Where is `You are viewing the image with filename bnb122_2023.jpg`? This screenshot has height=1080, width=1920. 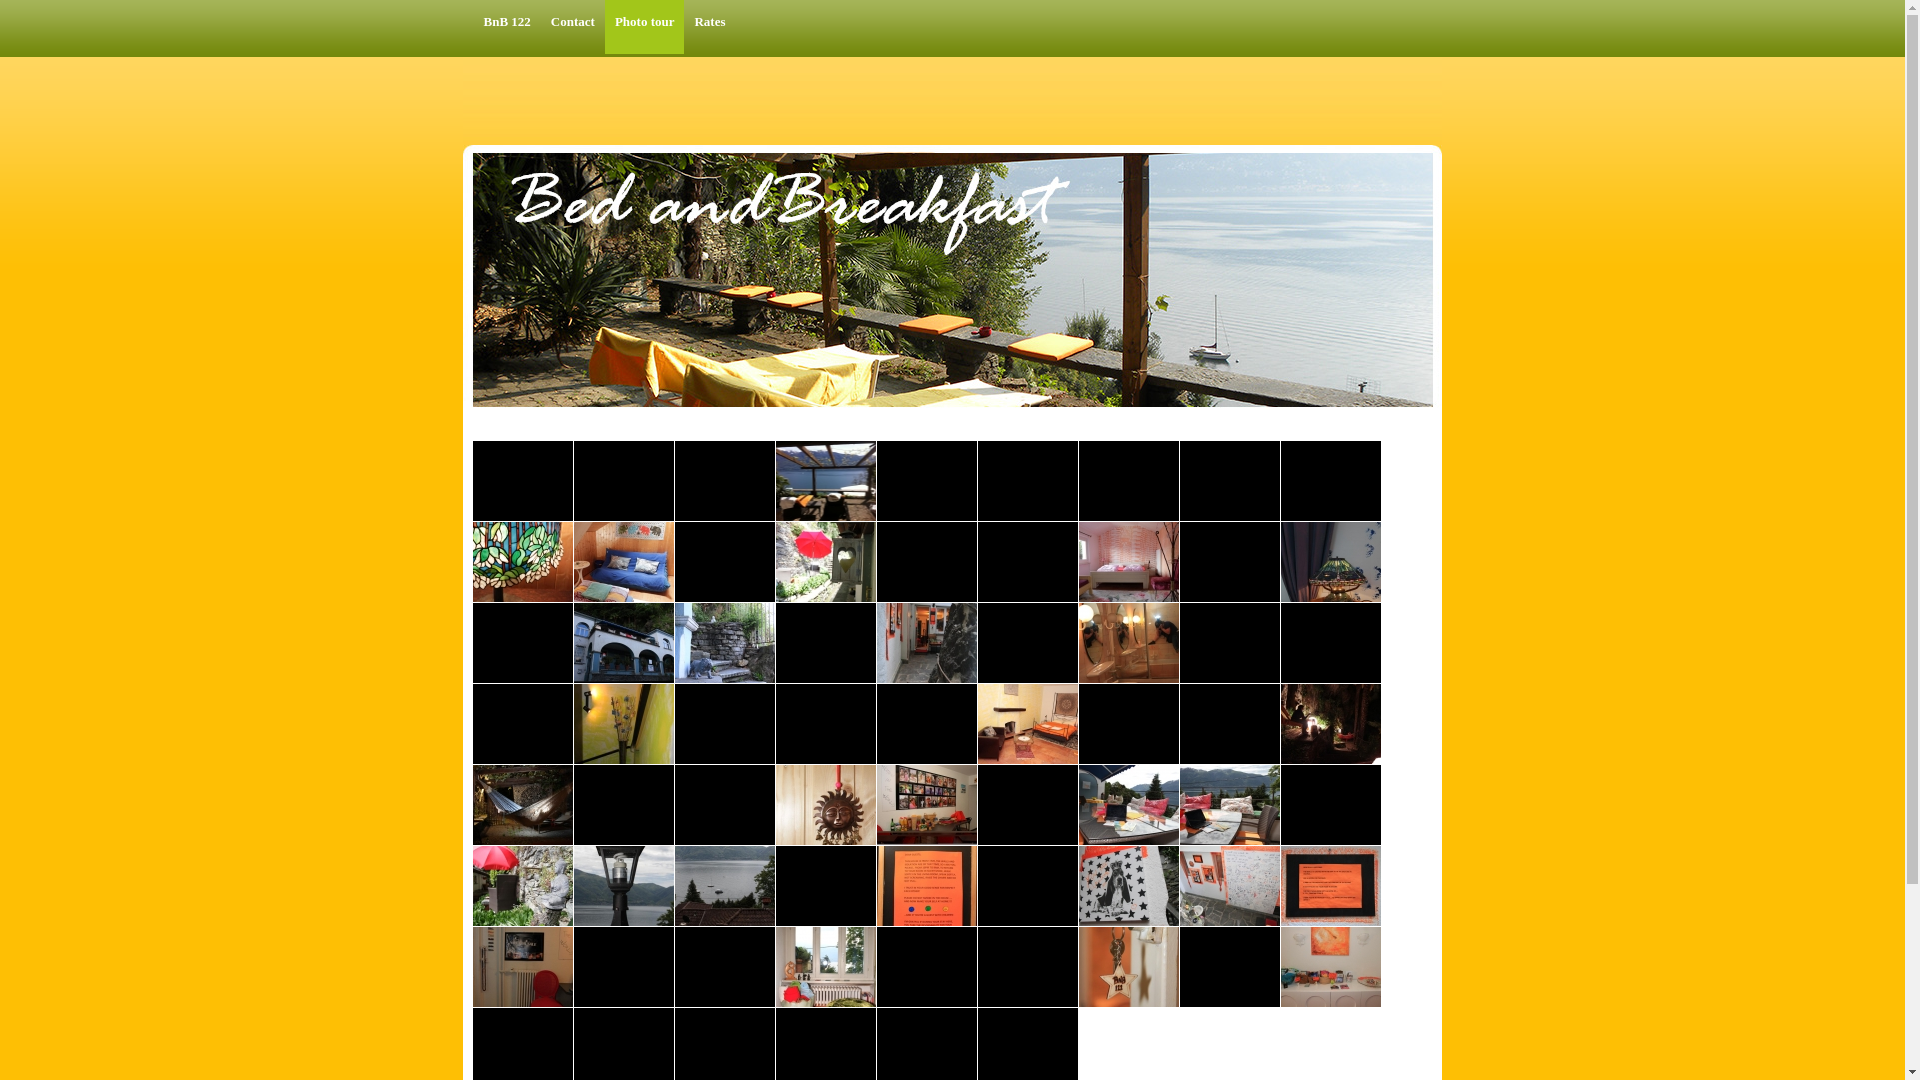
You are viewing the image with filename bnb122_2023.jpg is located at coordinates (1028, 886).